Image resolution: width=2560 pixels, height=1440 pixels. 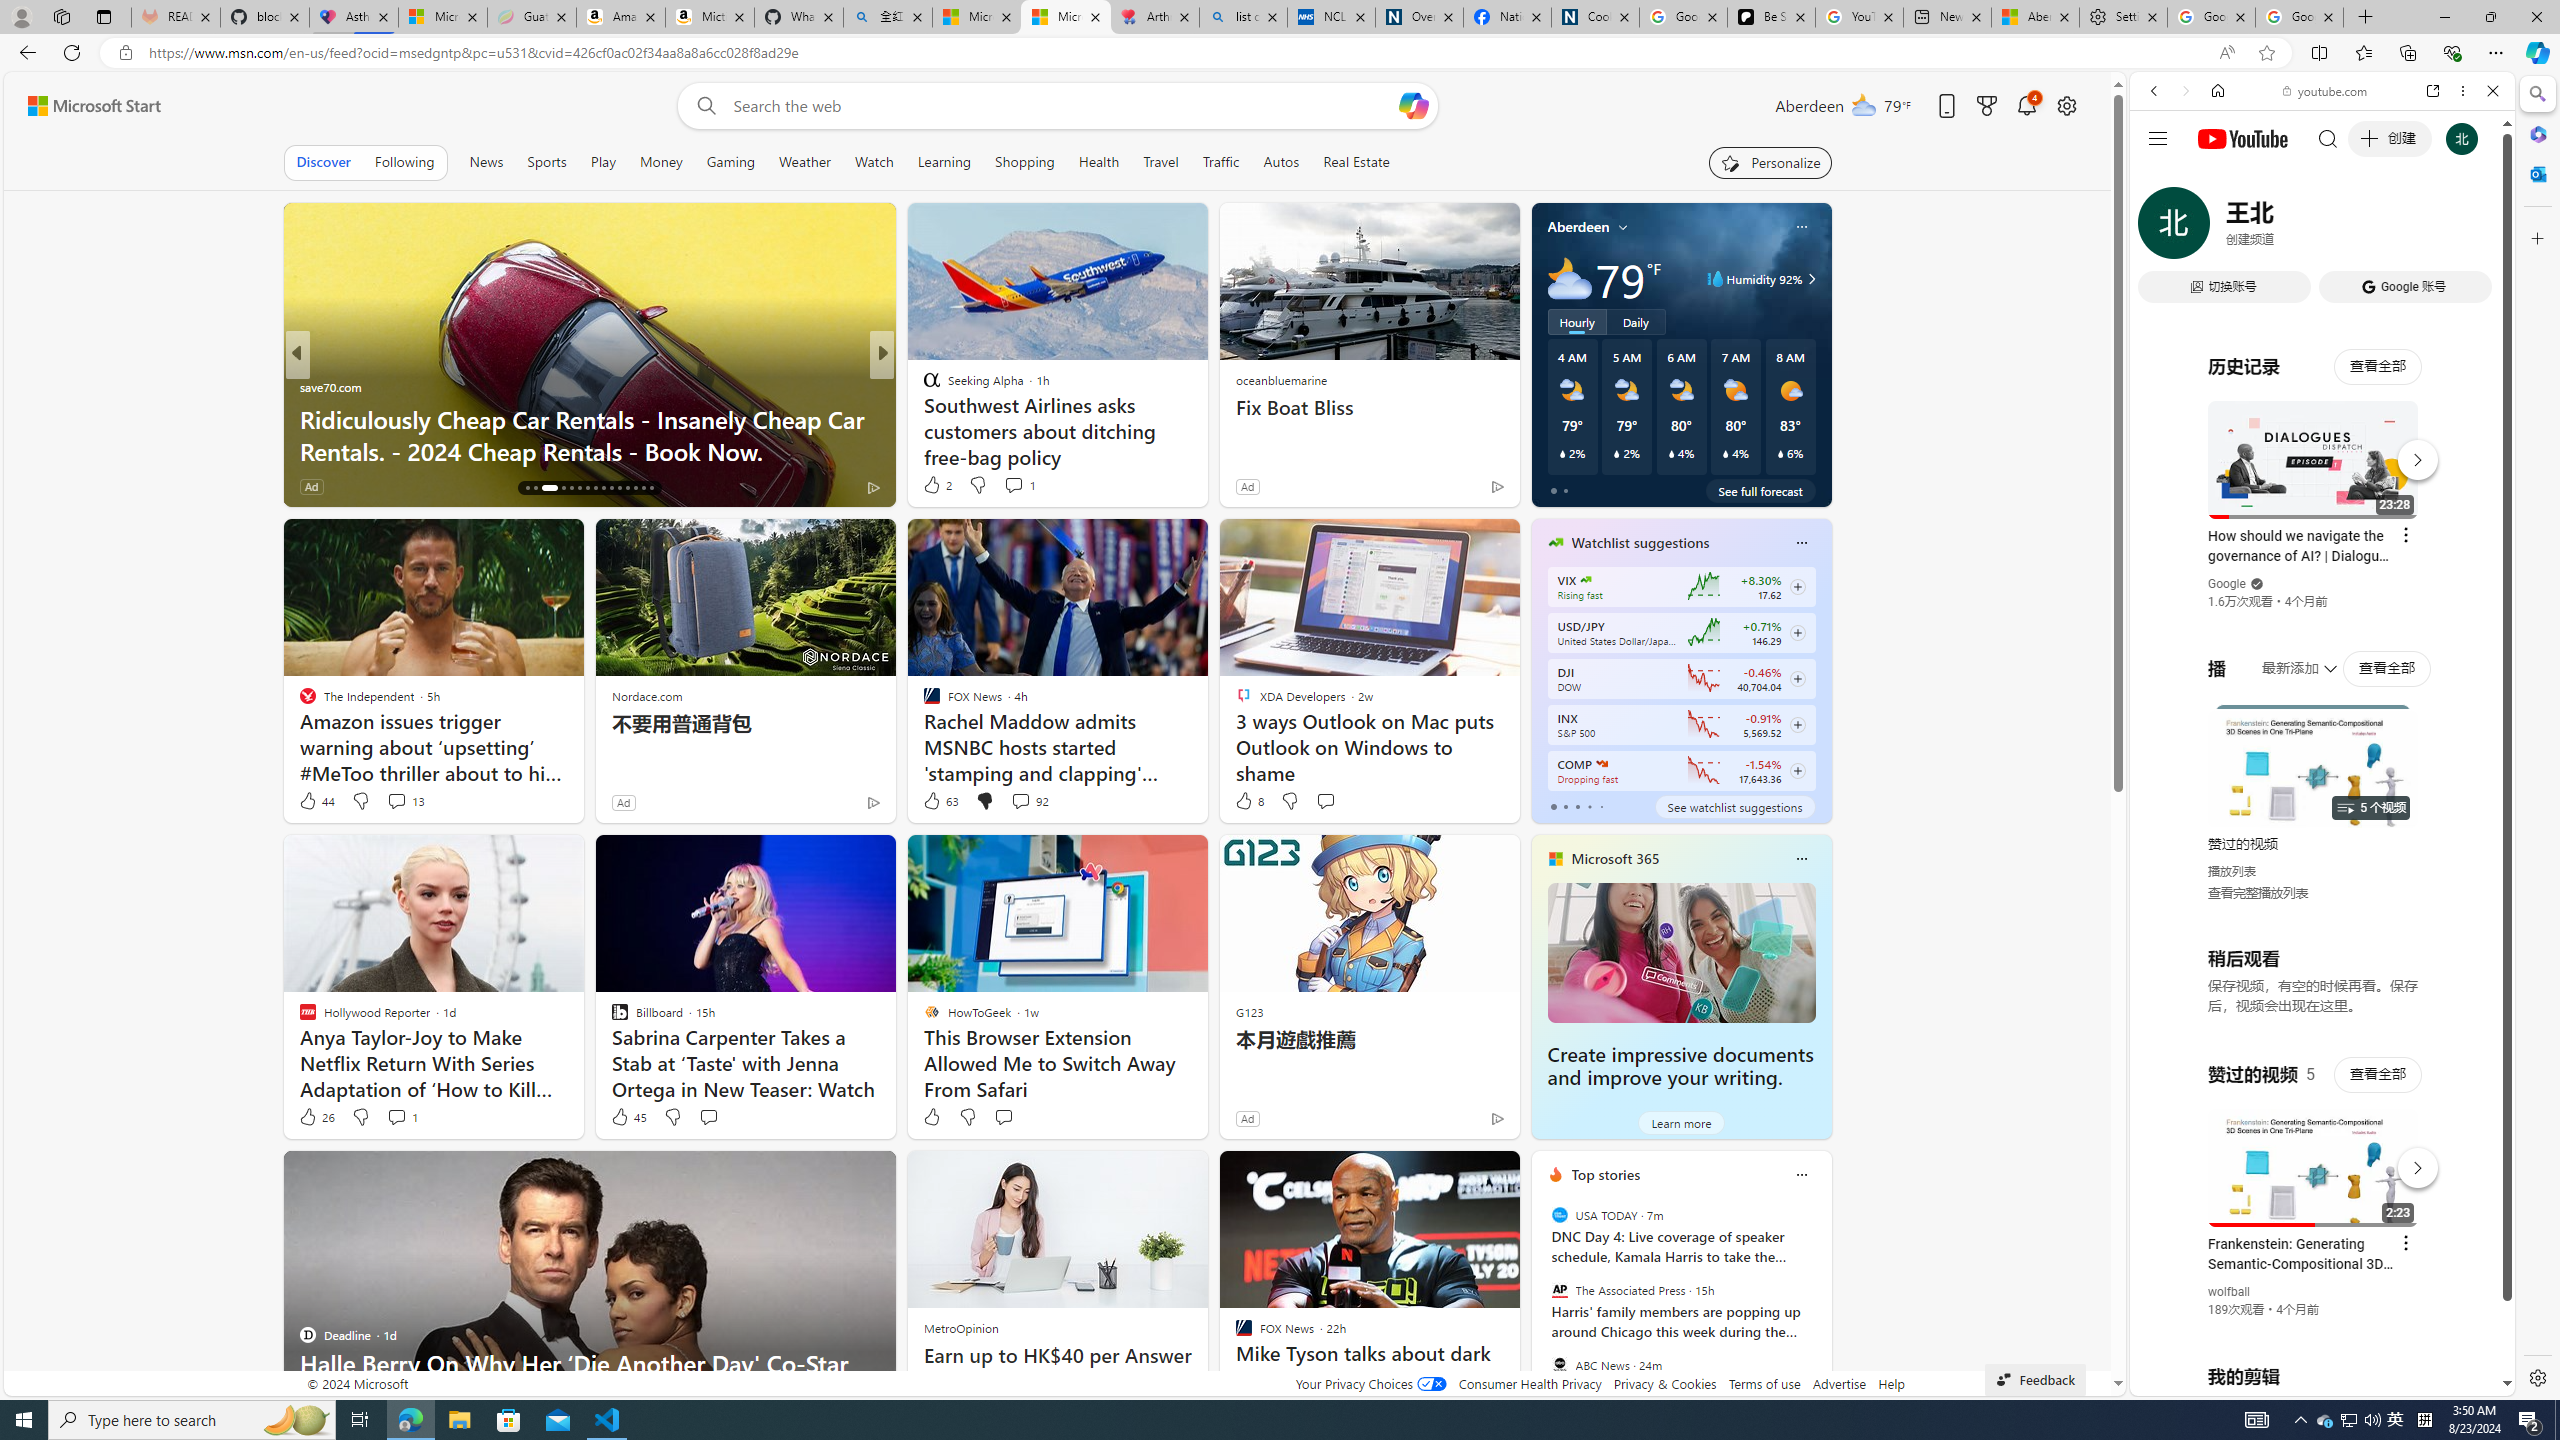 What do you see at coordinates (1622, 226) in the screenshot?
I see `My location` at bounding box center [1622, 226].